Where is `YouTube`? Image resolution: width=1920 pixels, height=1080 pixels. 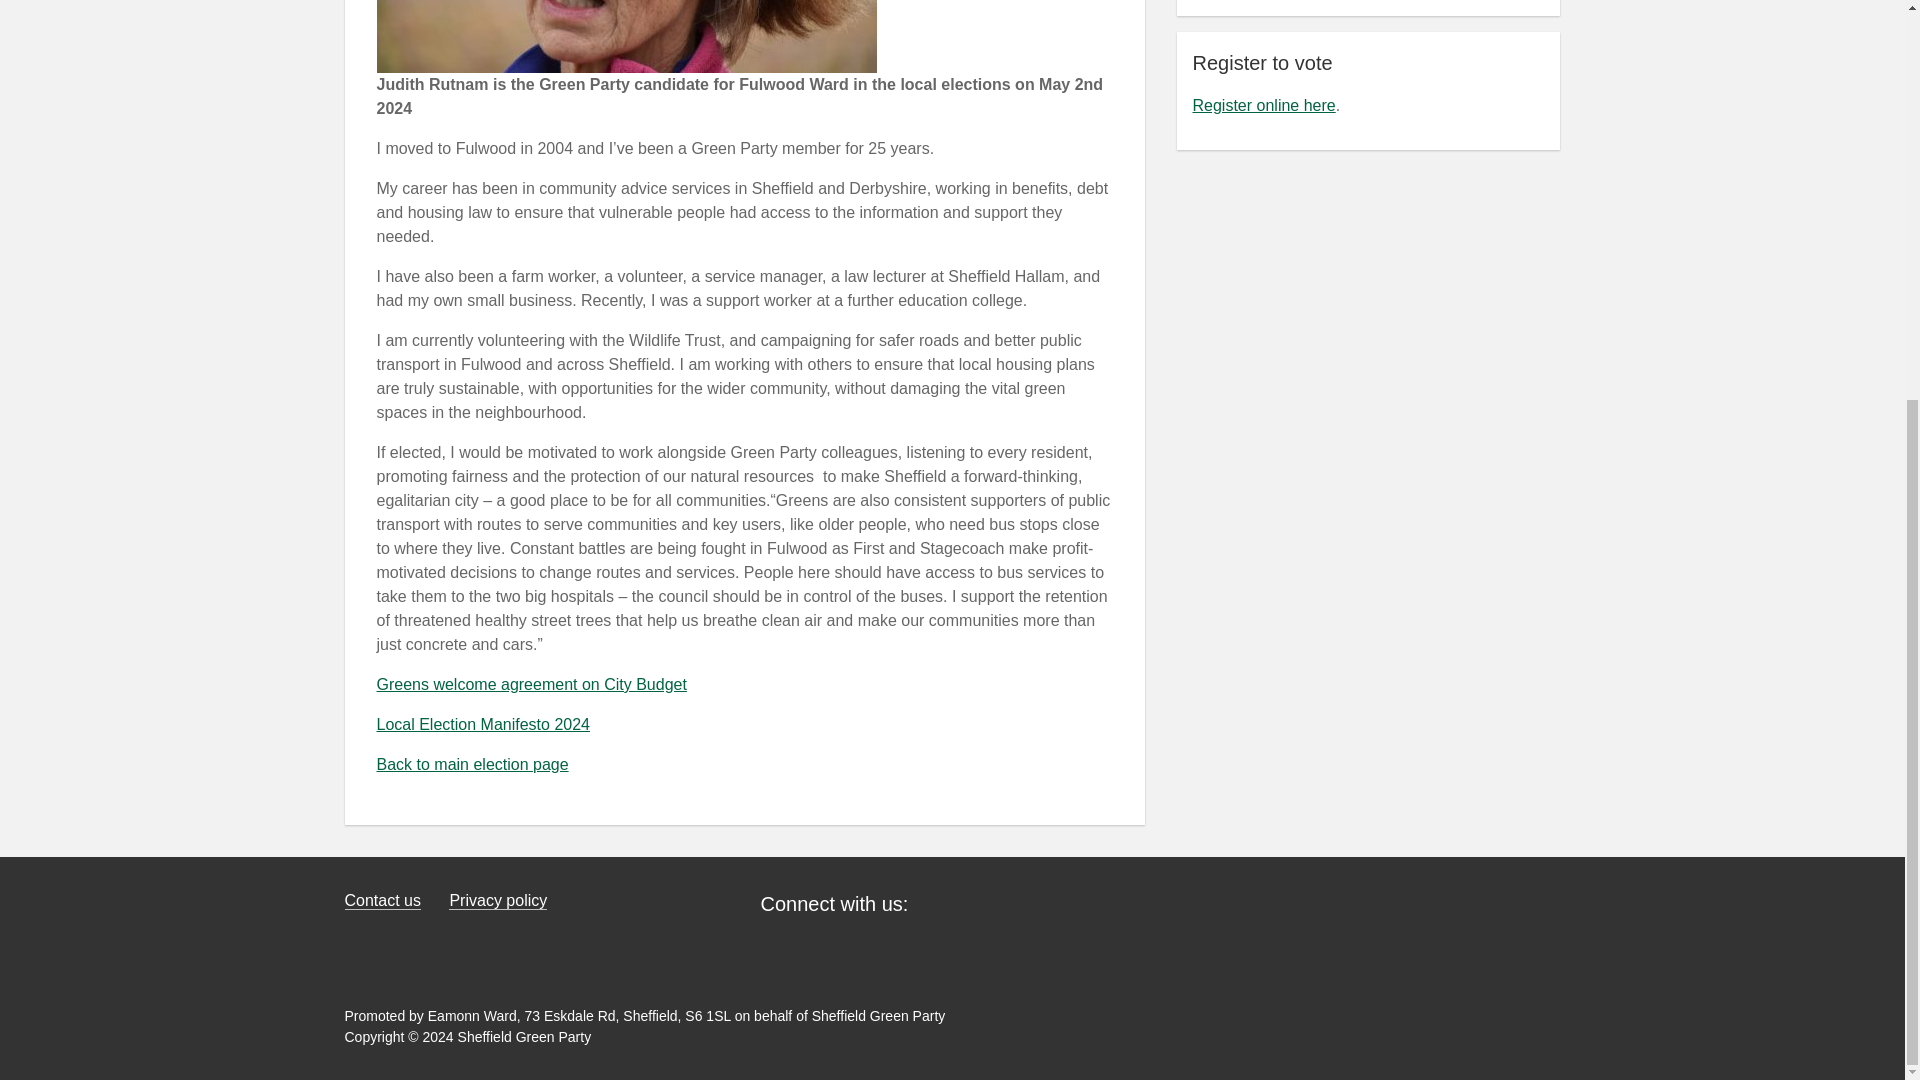 YouTube is located at coordinates (897, 950).